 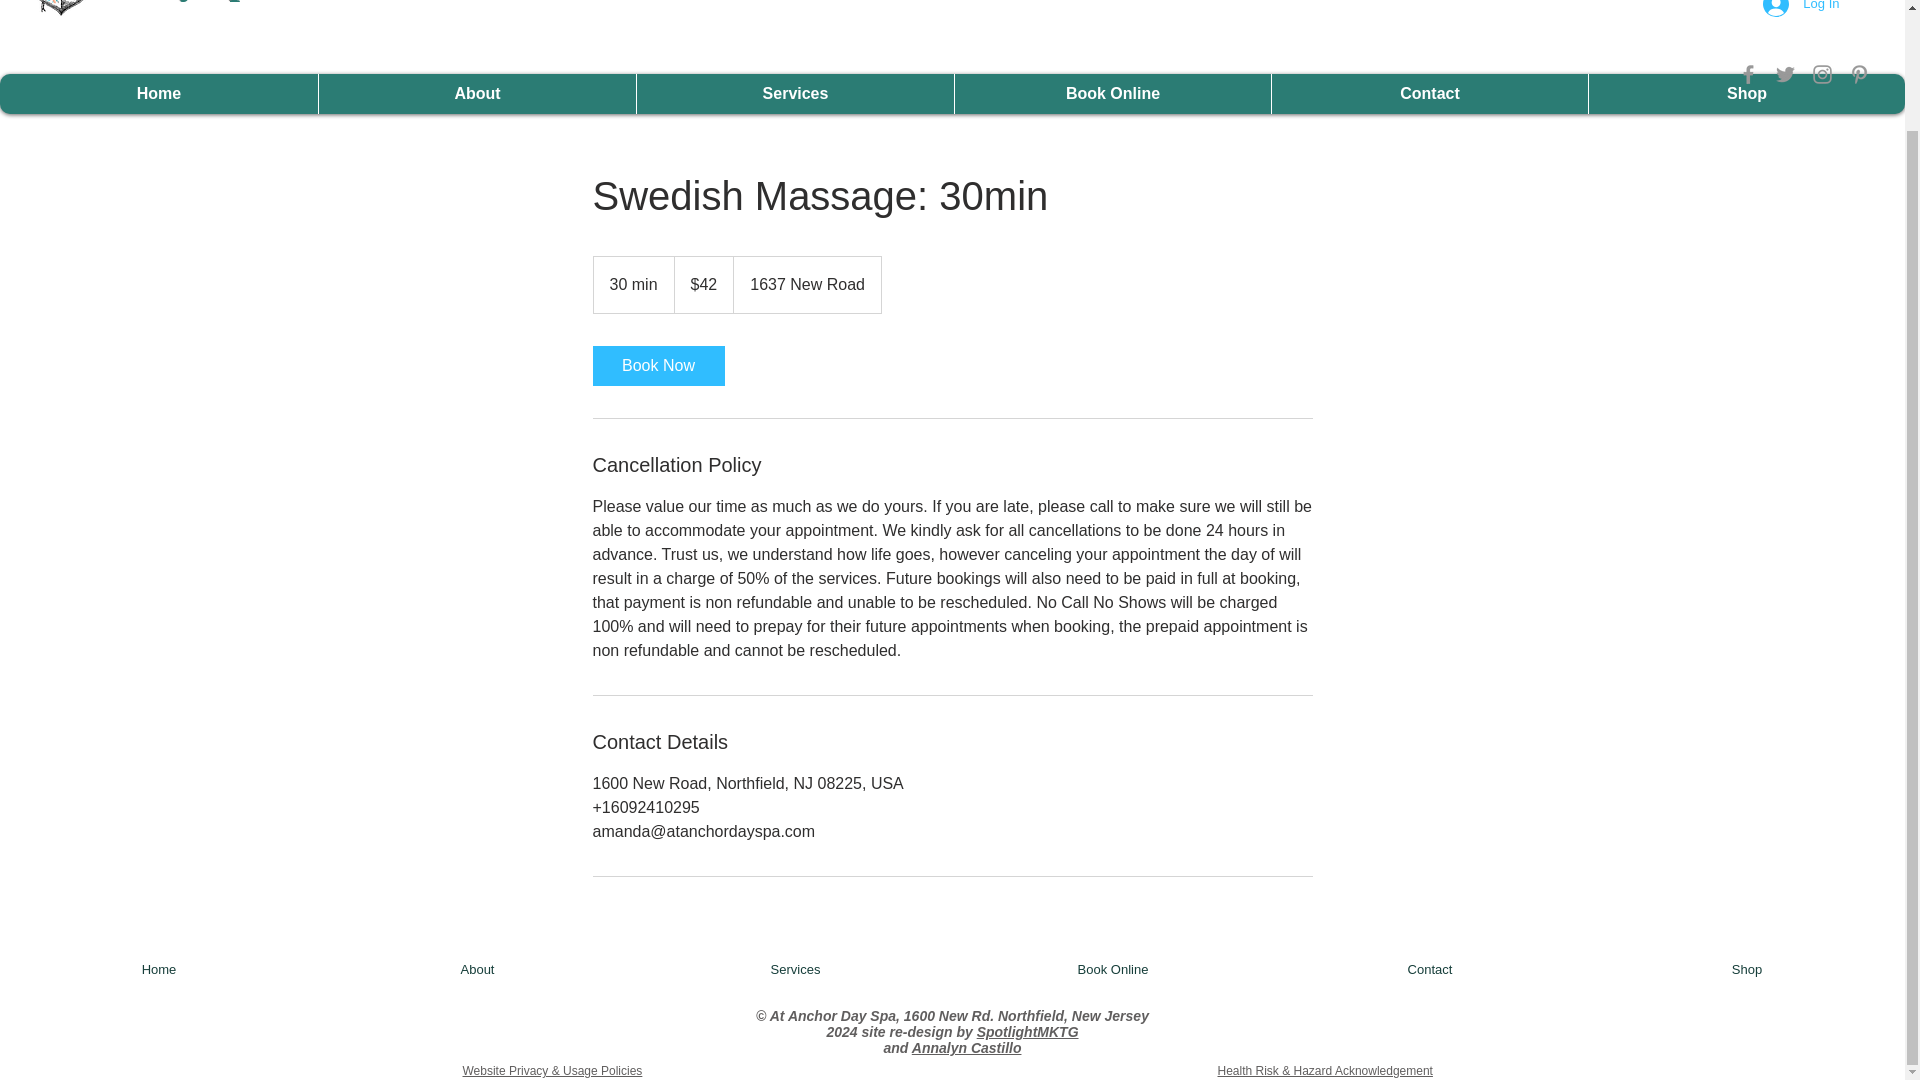 I want to click on Book Online, so click(x=1112, y=970).